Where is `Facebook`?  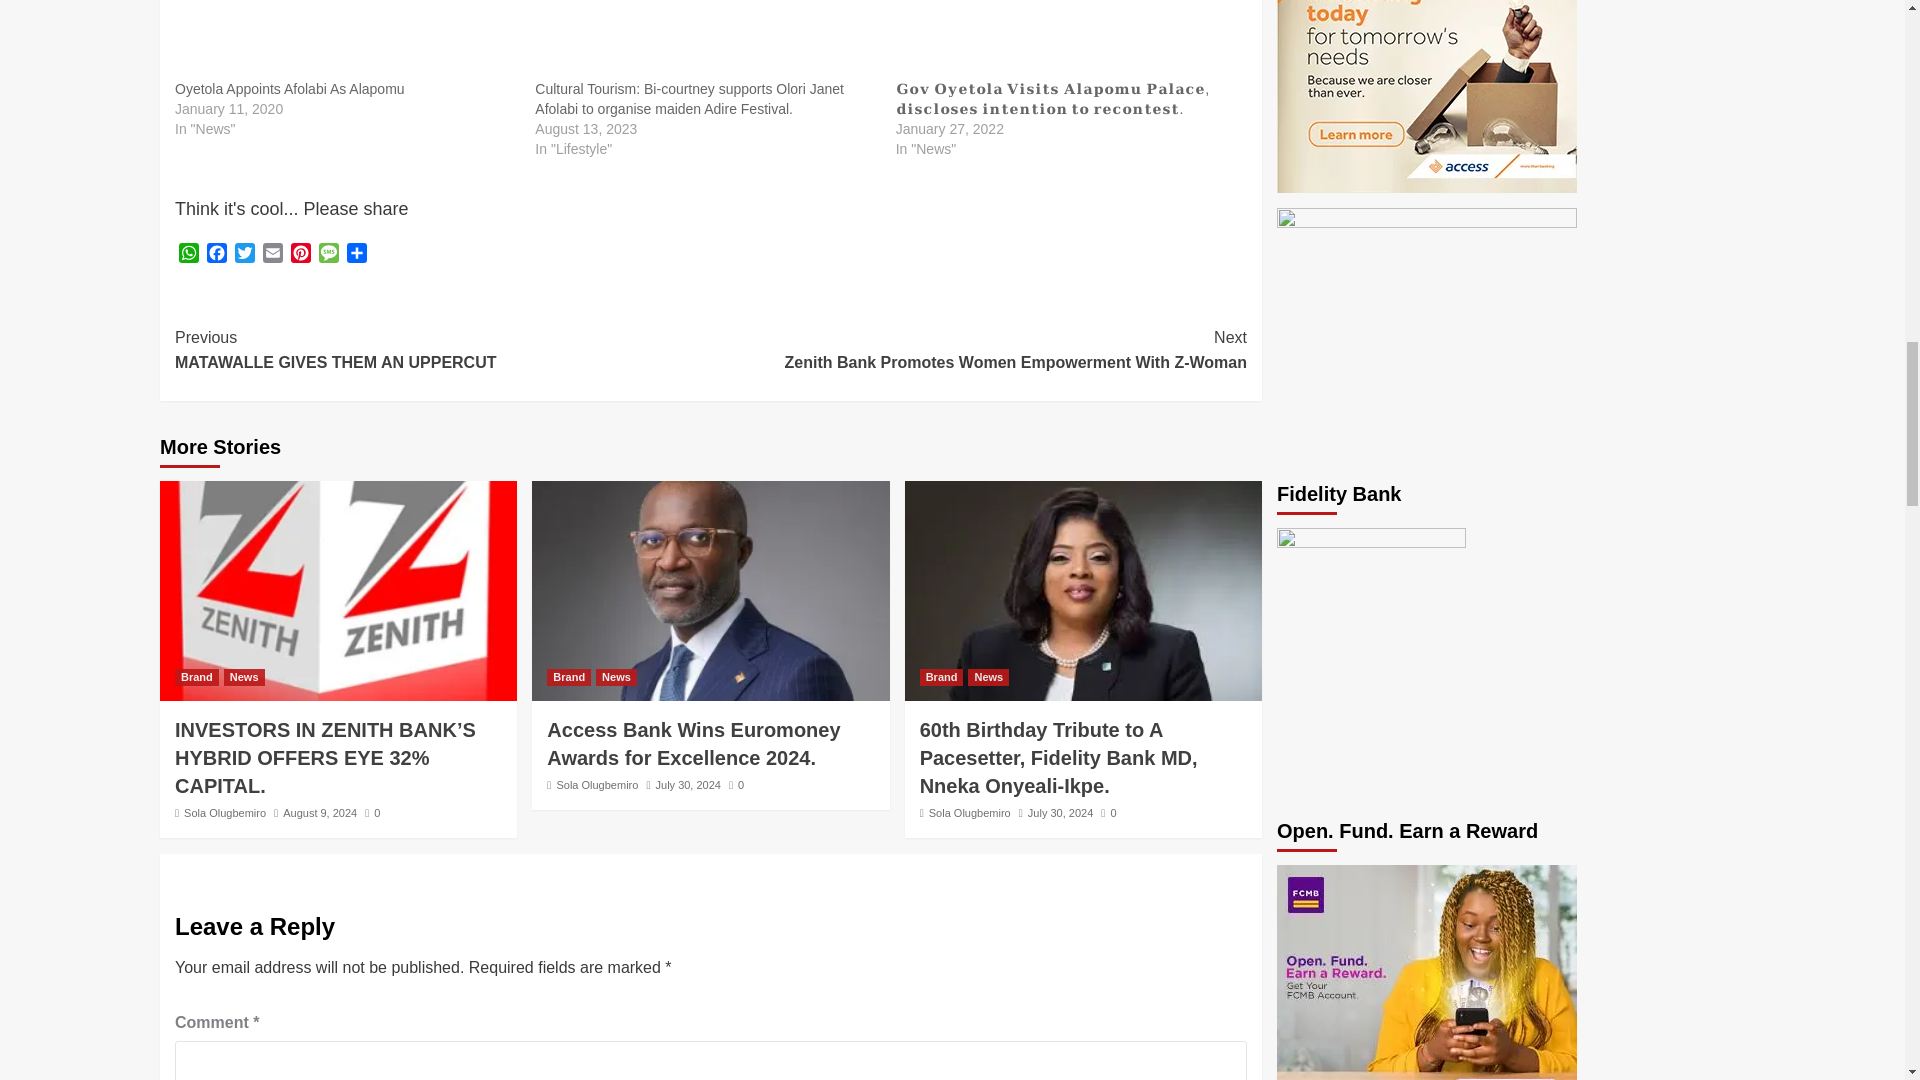 Facebook is located at coordinates (216, 255).